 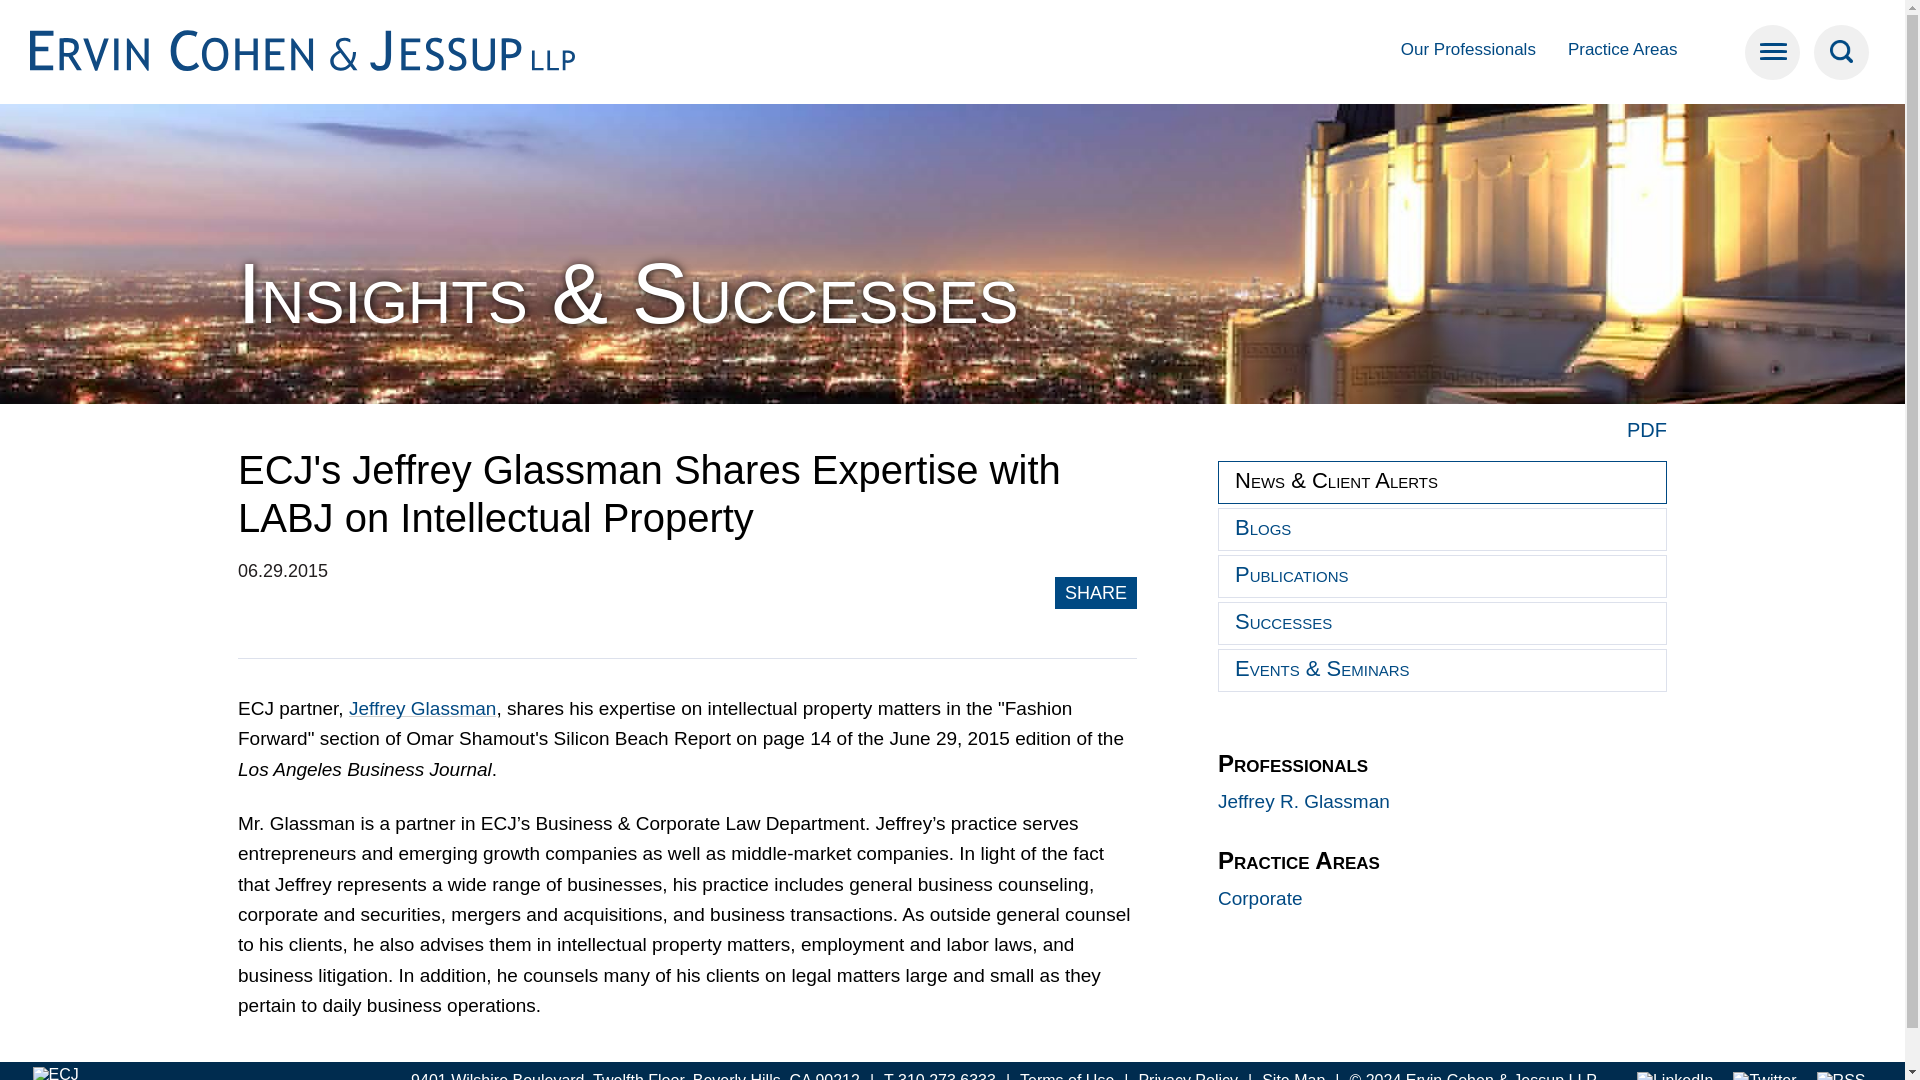 I want to click on SHARE, so click(x=1096, y=592).